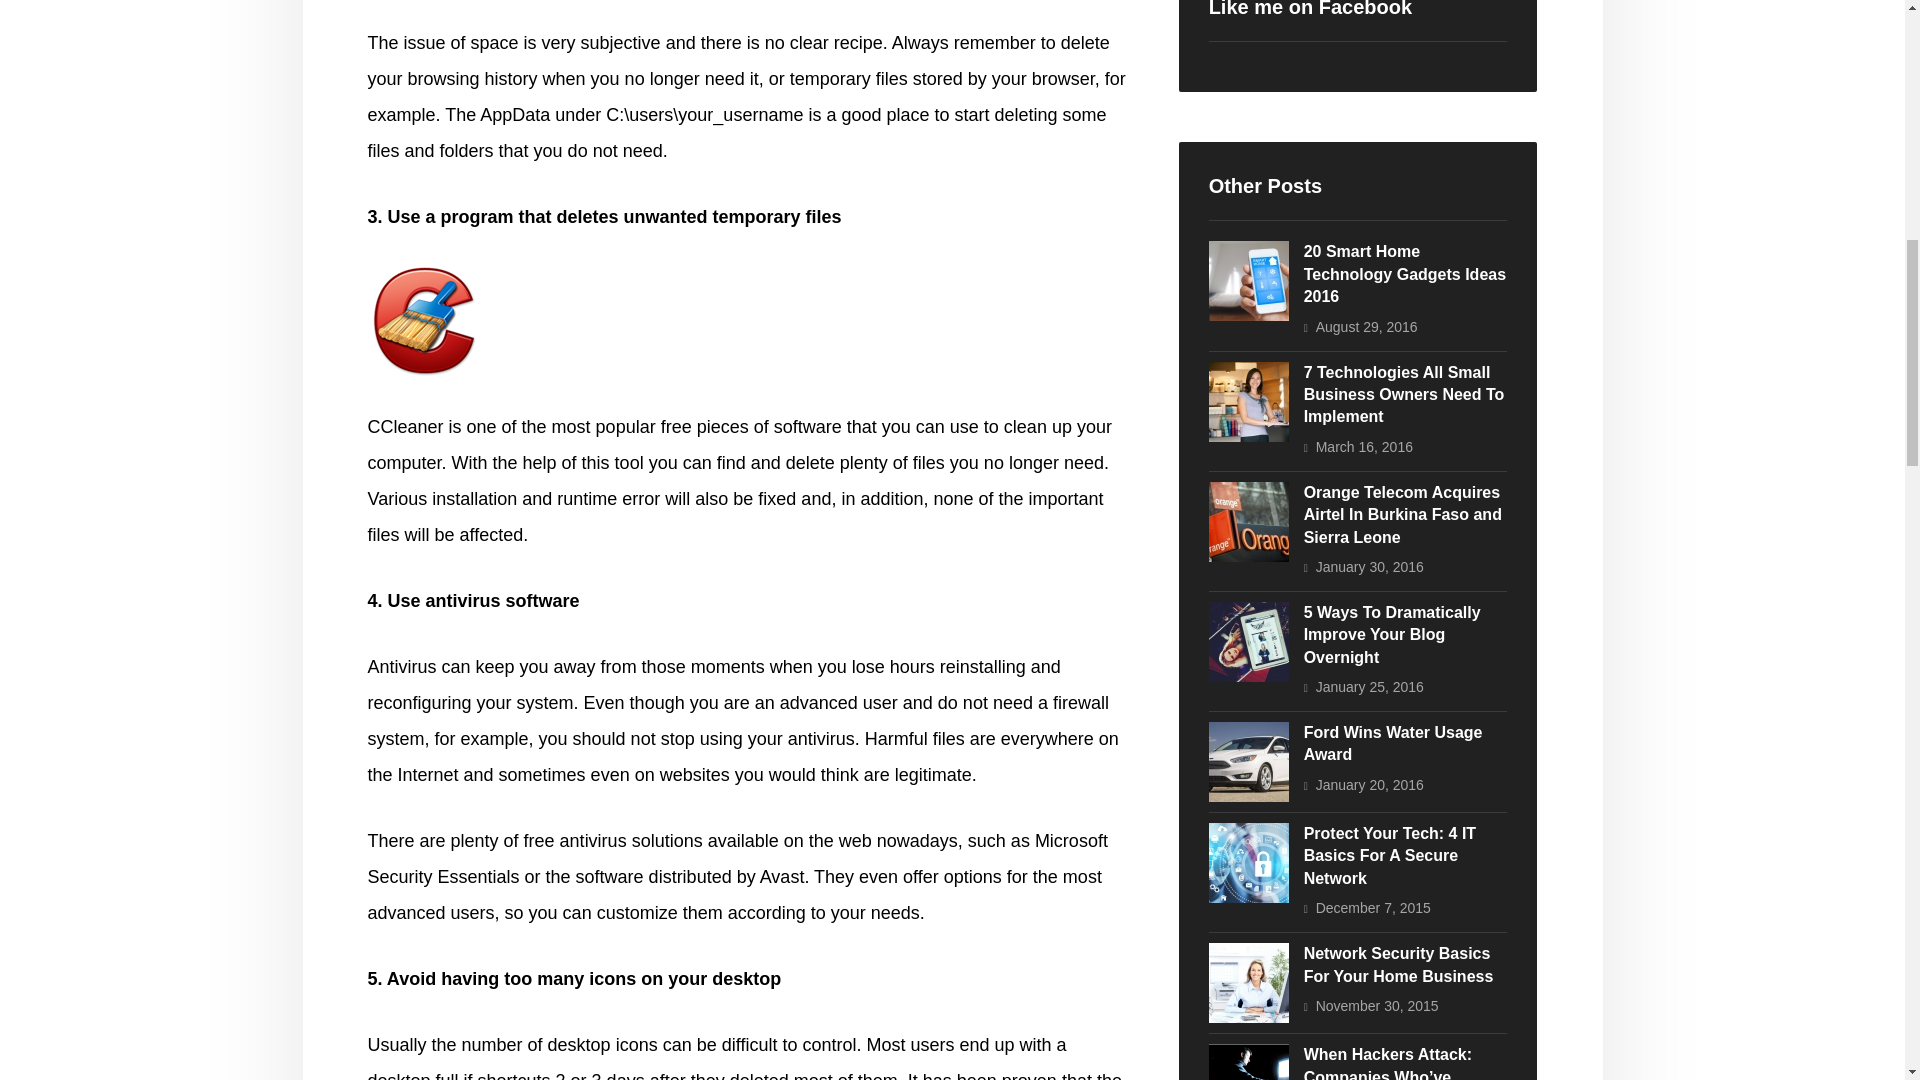  What do you see at coordinates (1398, 964) in the screenshot?
I see `Network Security Basics For Your Home Business` at bounding box center [1398, 964].